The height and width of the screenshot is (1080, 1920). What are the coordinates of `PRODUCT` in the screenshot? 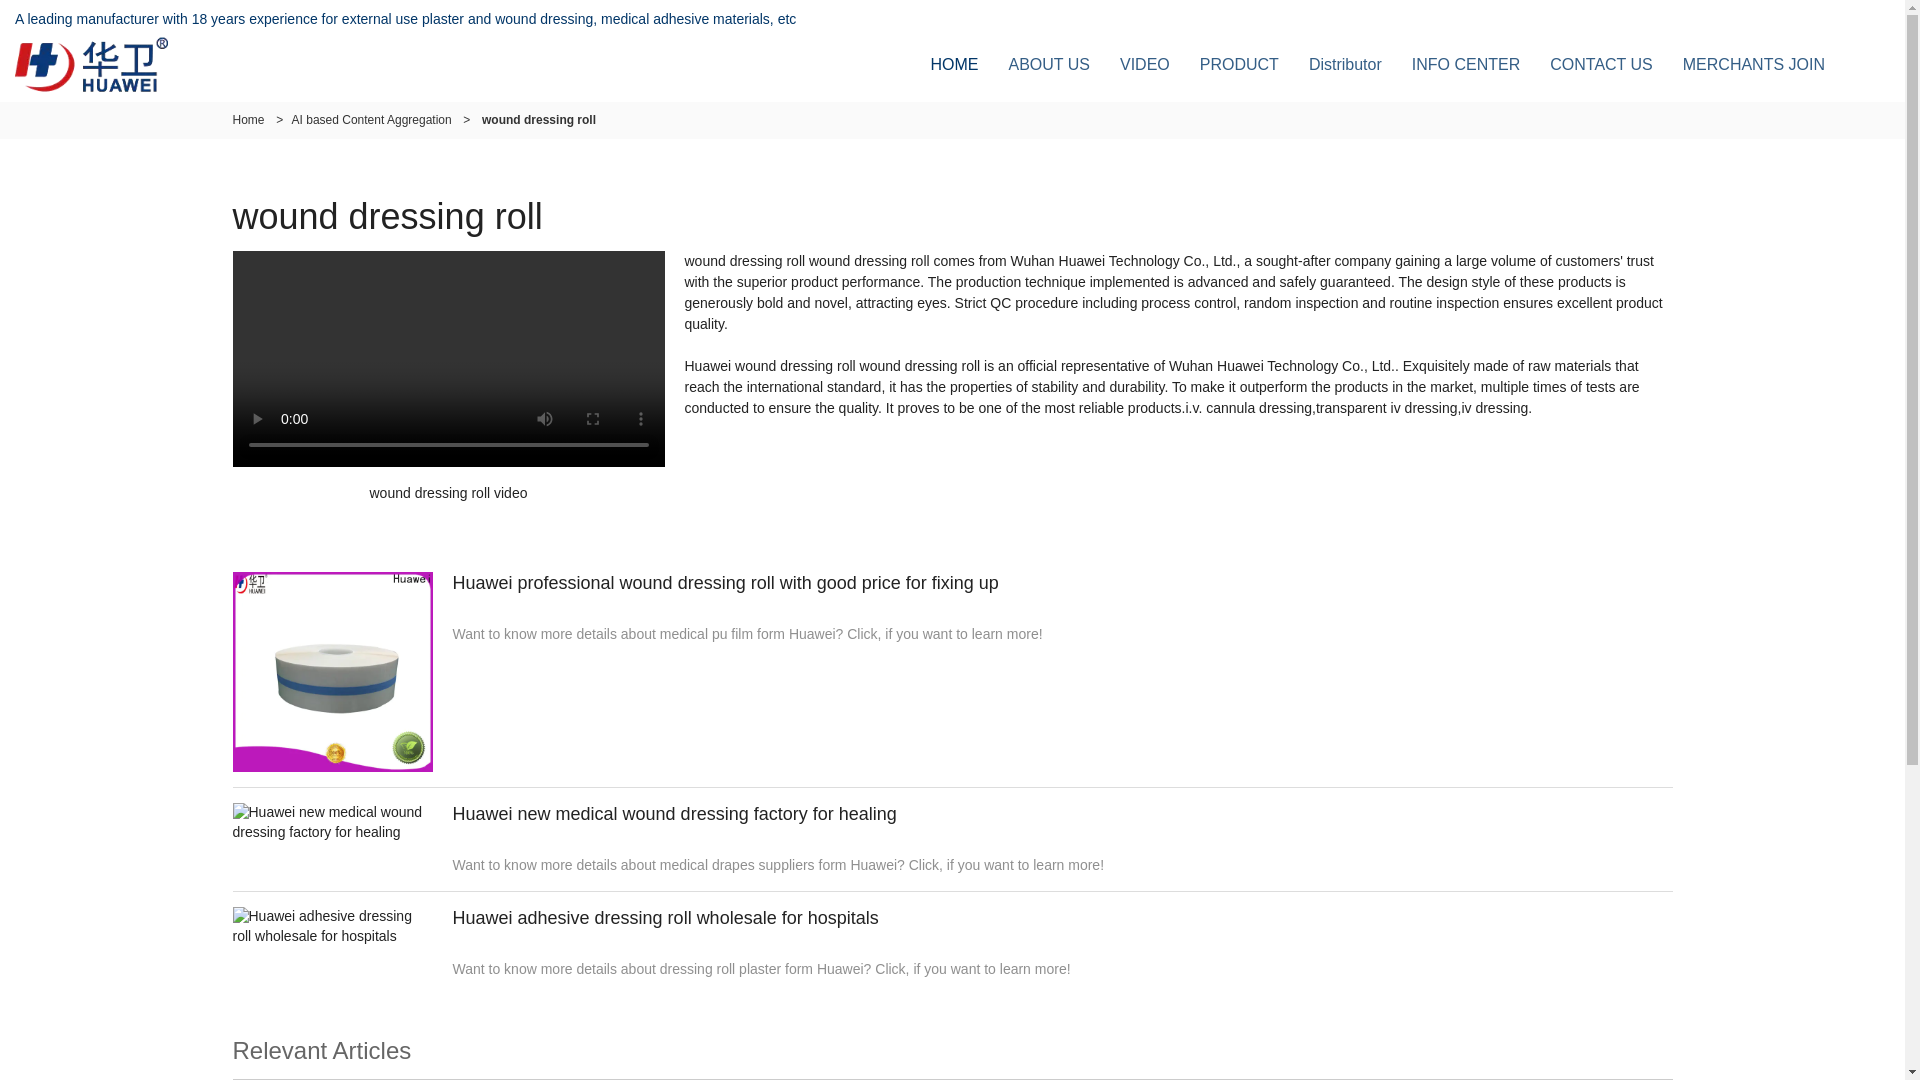 It's located at (1239, 65).